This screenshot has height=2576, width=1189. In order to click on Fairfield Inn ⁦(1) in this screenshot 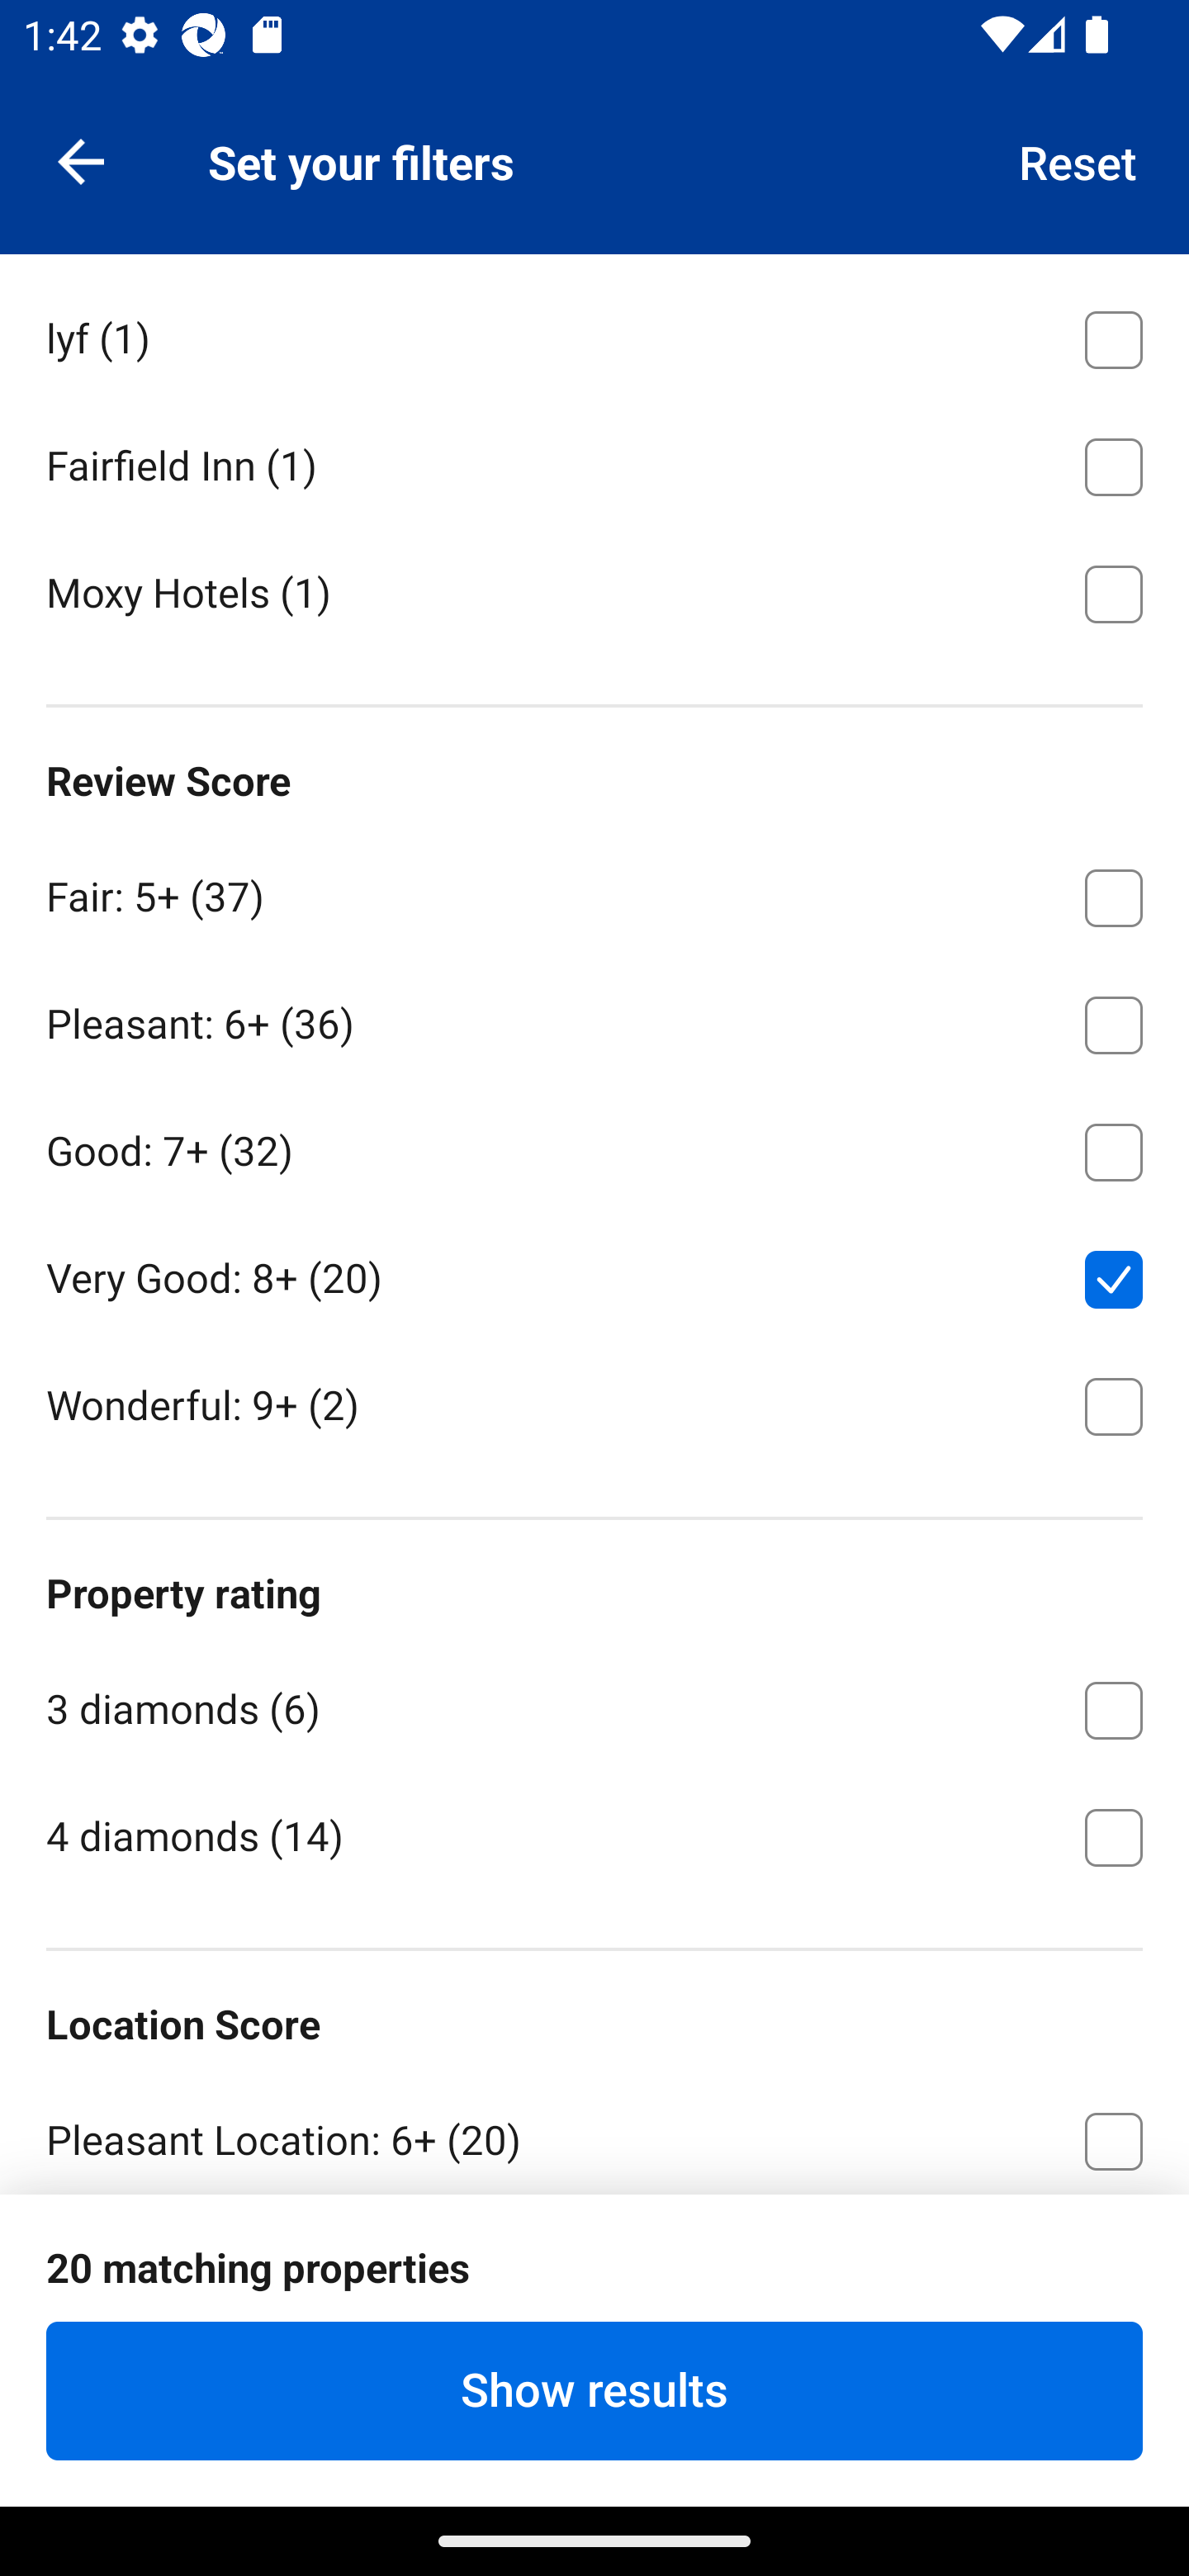, I will do `click(594, 461)`.